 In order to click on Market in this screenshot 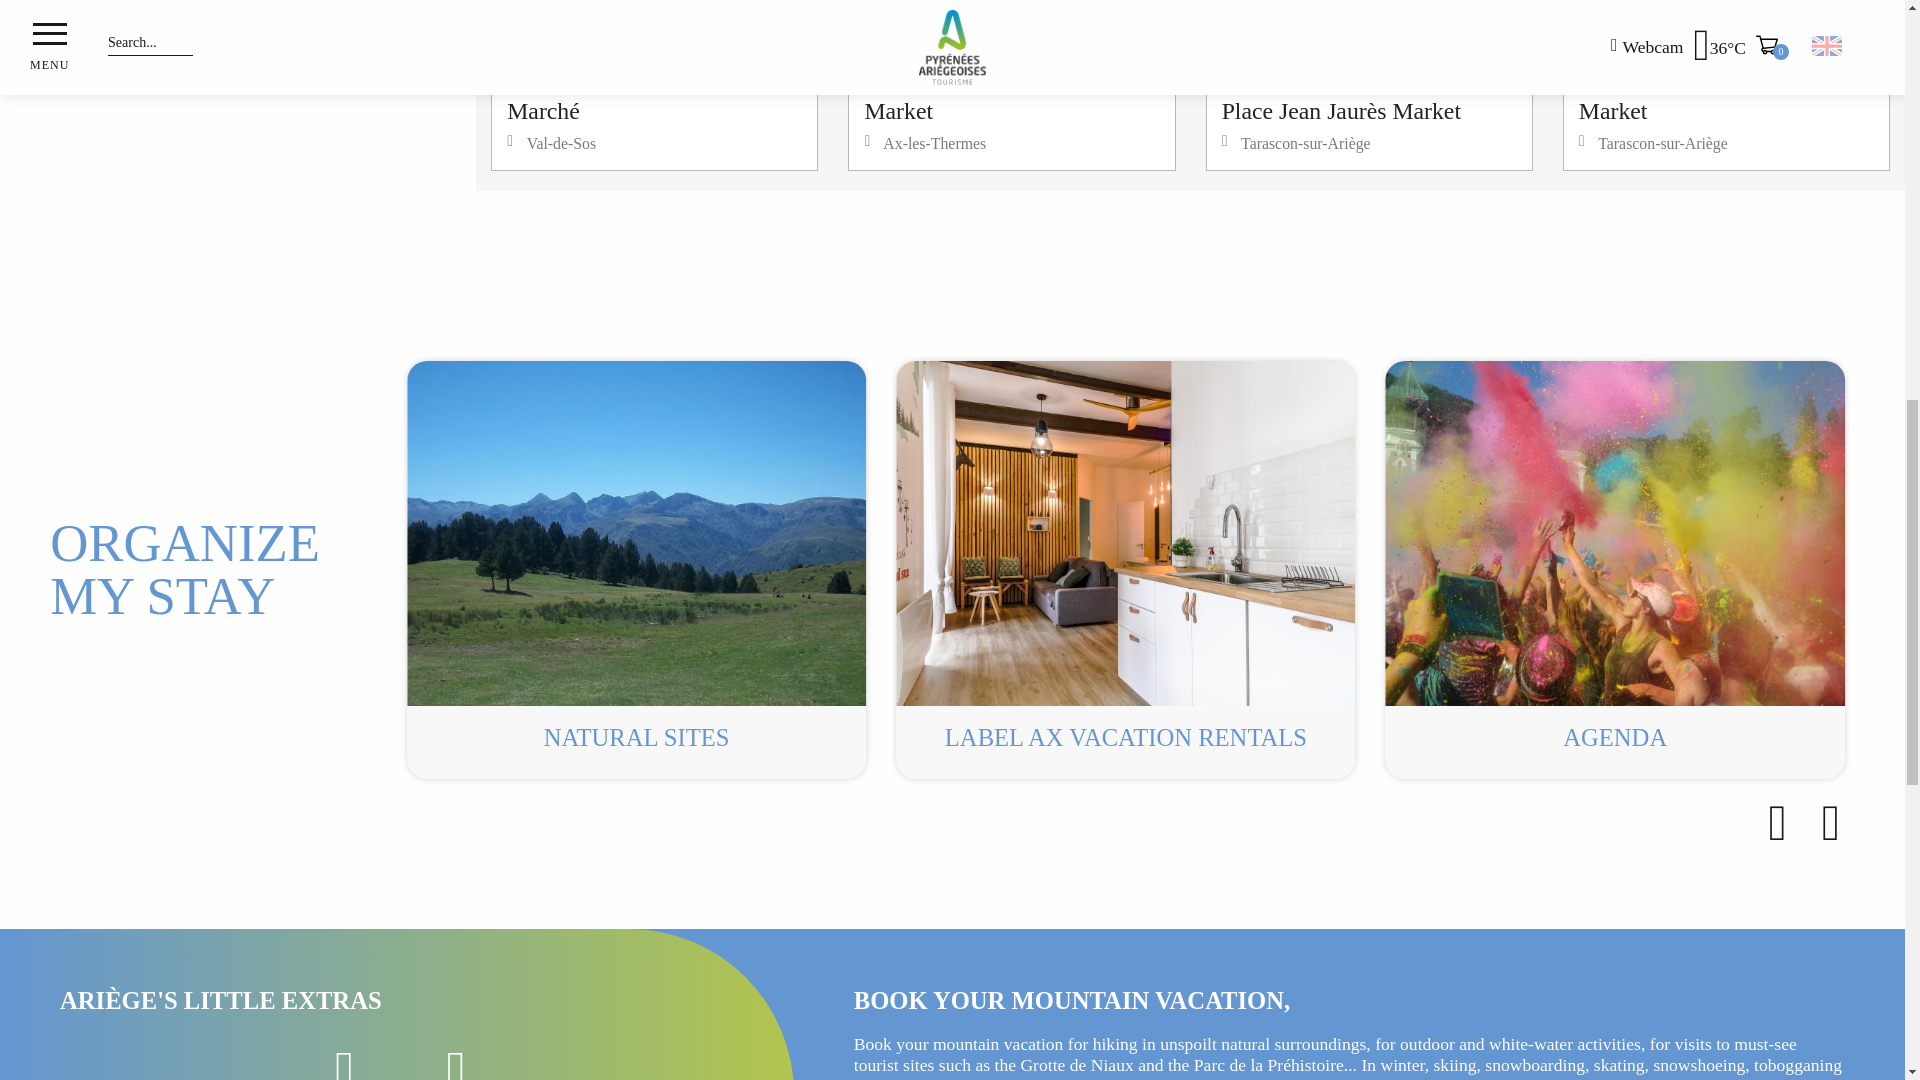, I will do `click(344, 1056)`.